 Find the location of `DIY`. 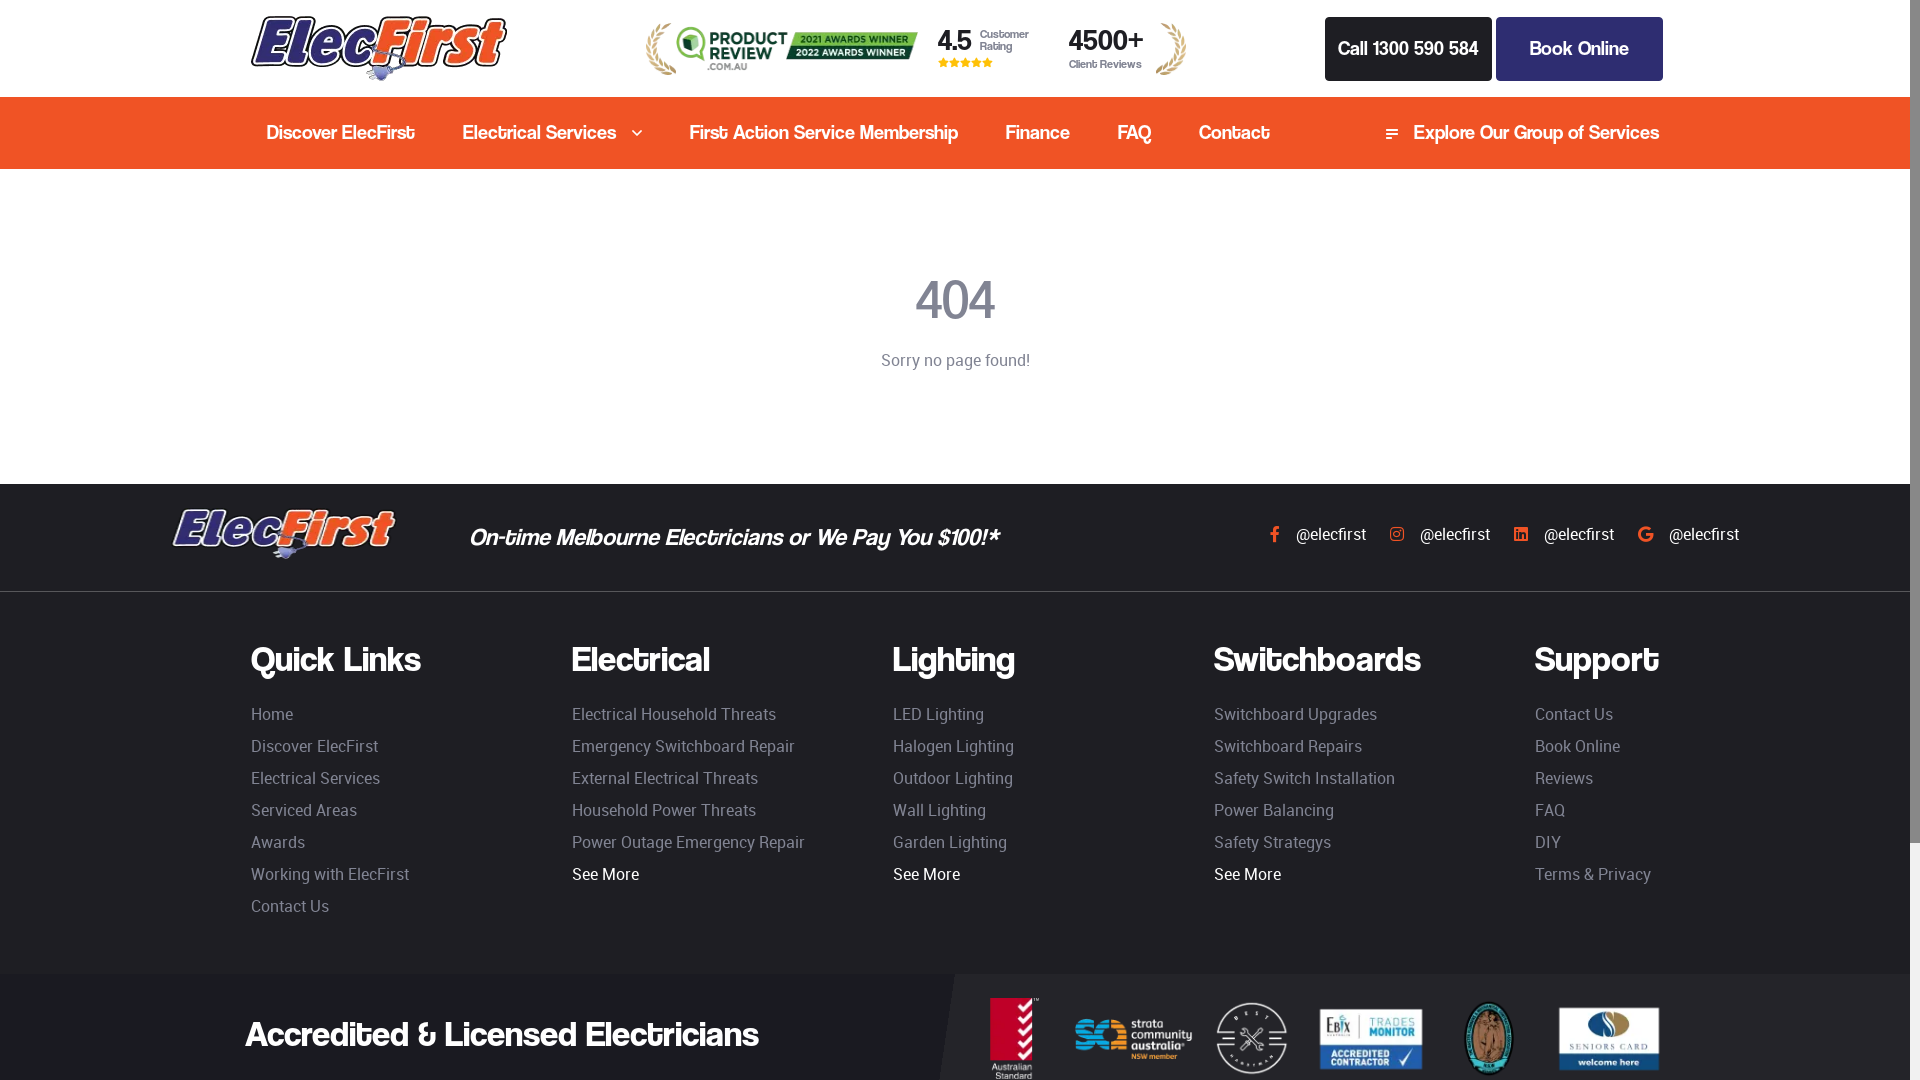

DIY is located at coordinates (1548, 842).